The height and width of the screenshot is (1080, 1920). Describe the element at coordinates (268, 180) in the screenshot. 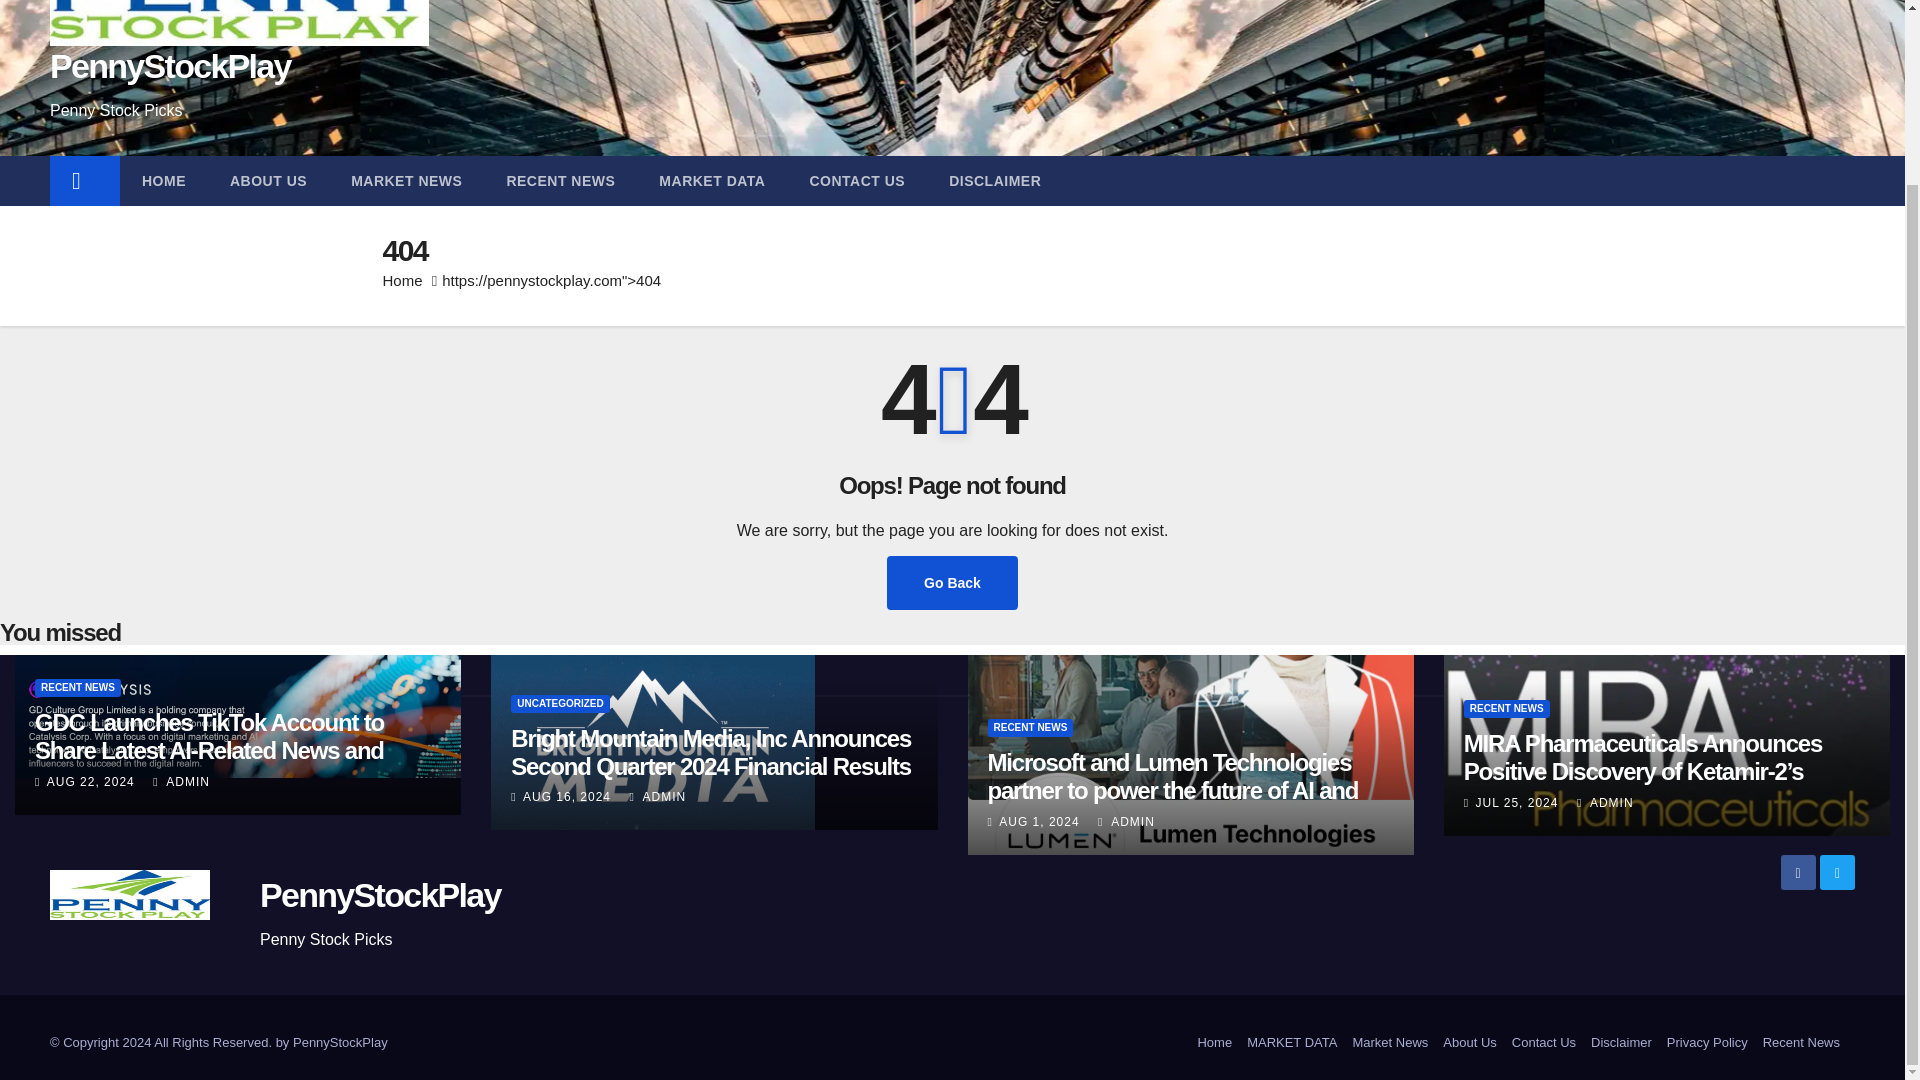

I see `ABOUT US` at that location.